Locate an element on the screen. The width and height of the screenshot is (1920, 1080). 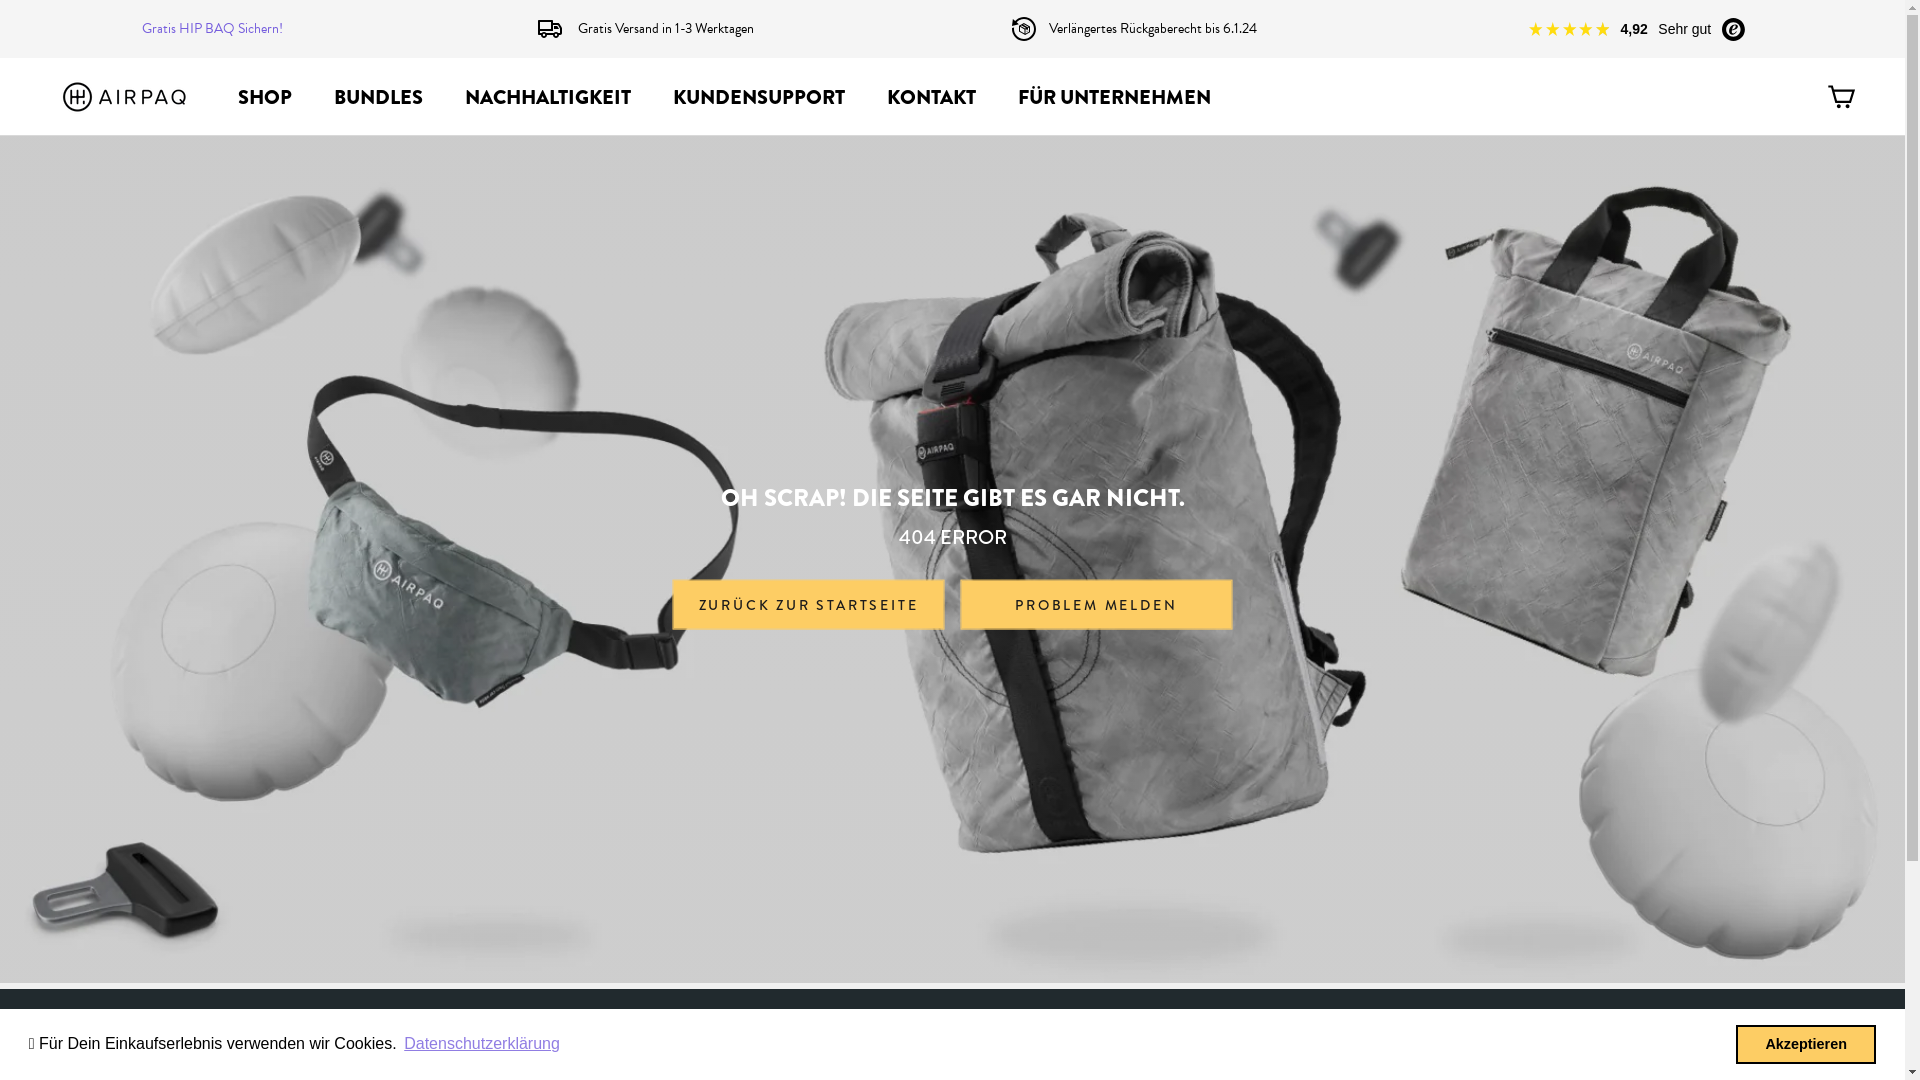
SHOP is located at coordinates (265, 96).